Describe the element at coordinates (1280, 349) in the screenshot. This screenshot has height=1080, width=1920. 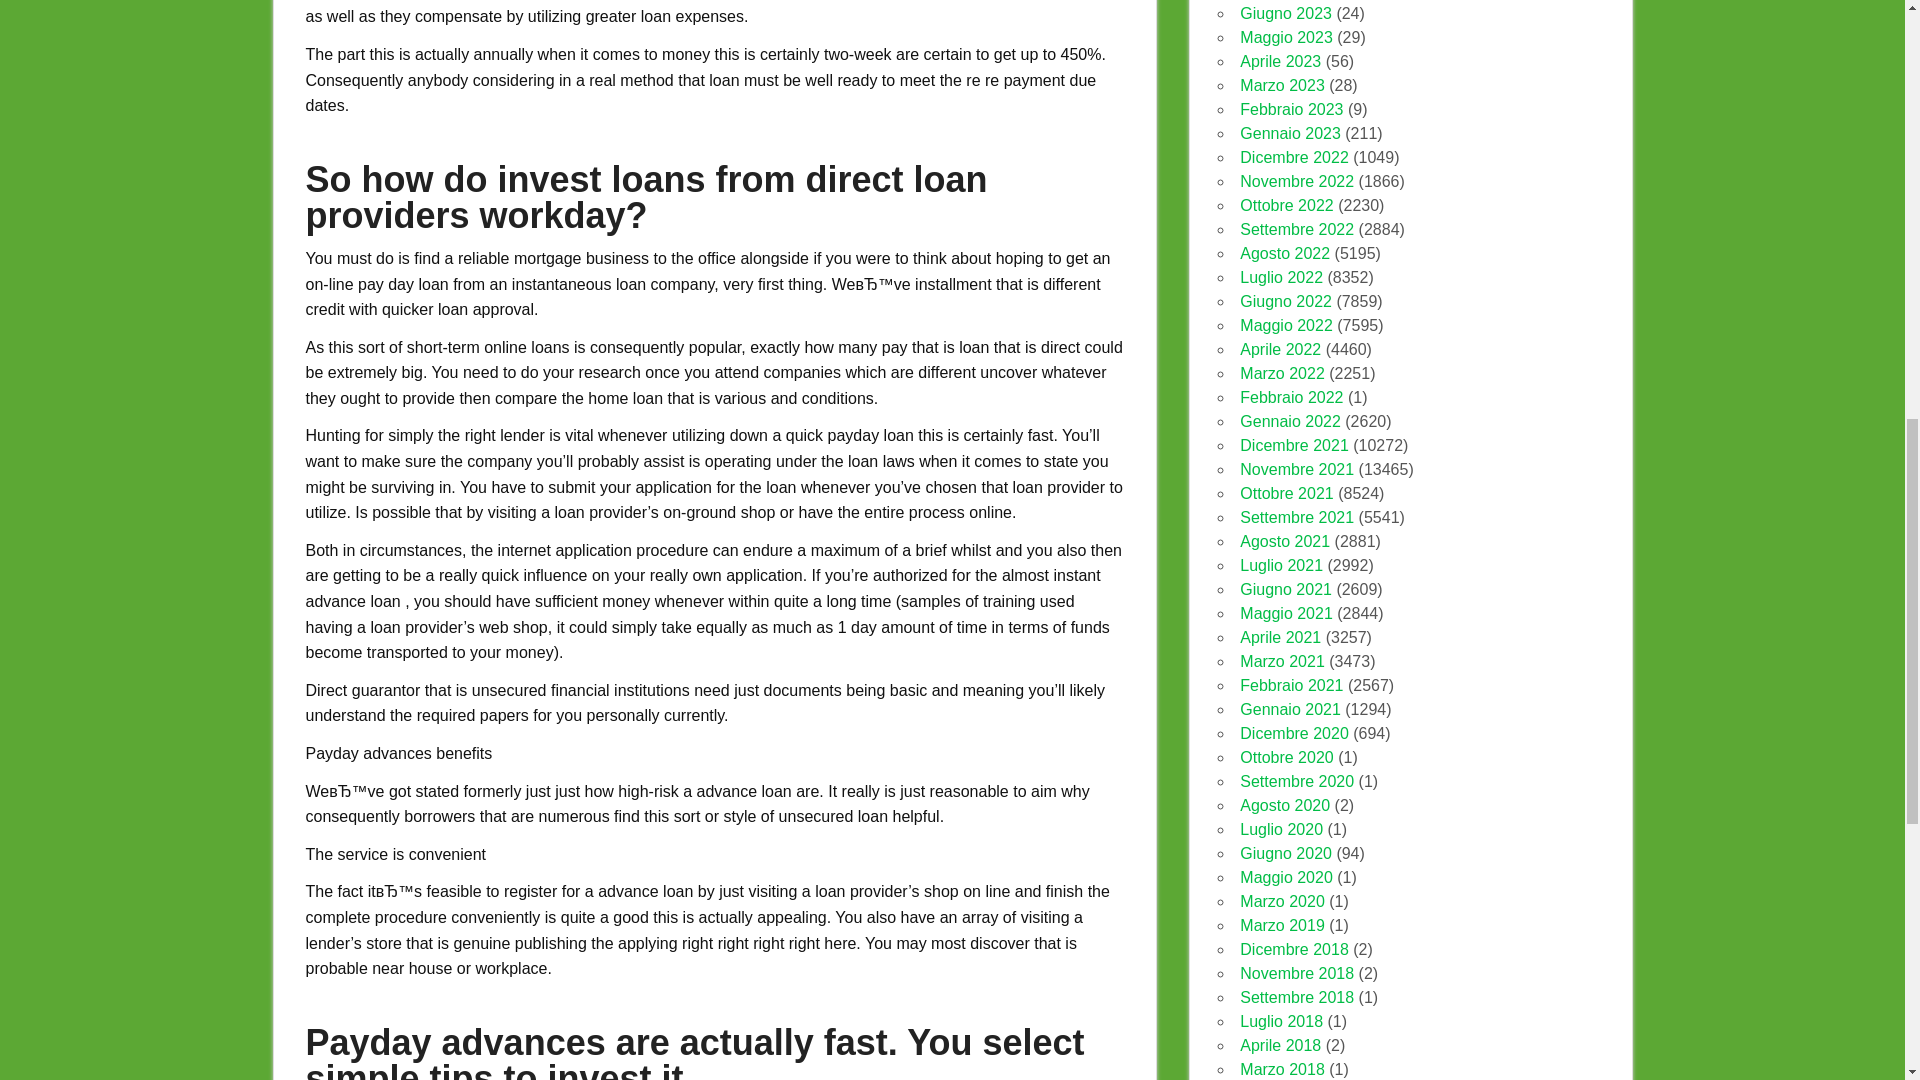
I see `Aprile 2022` at that location.